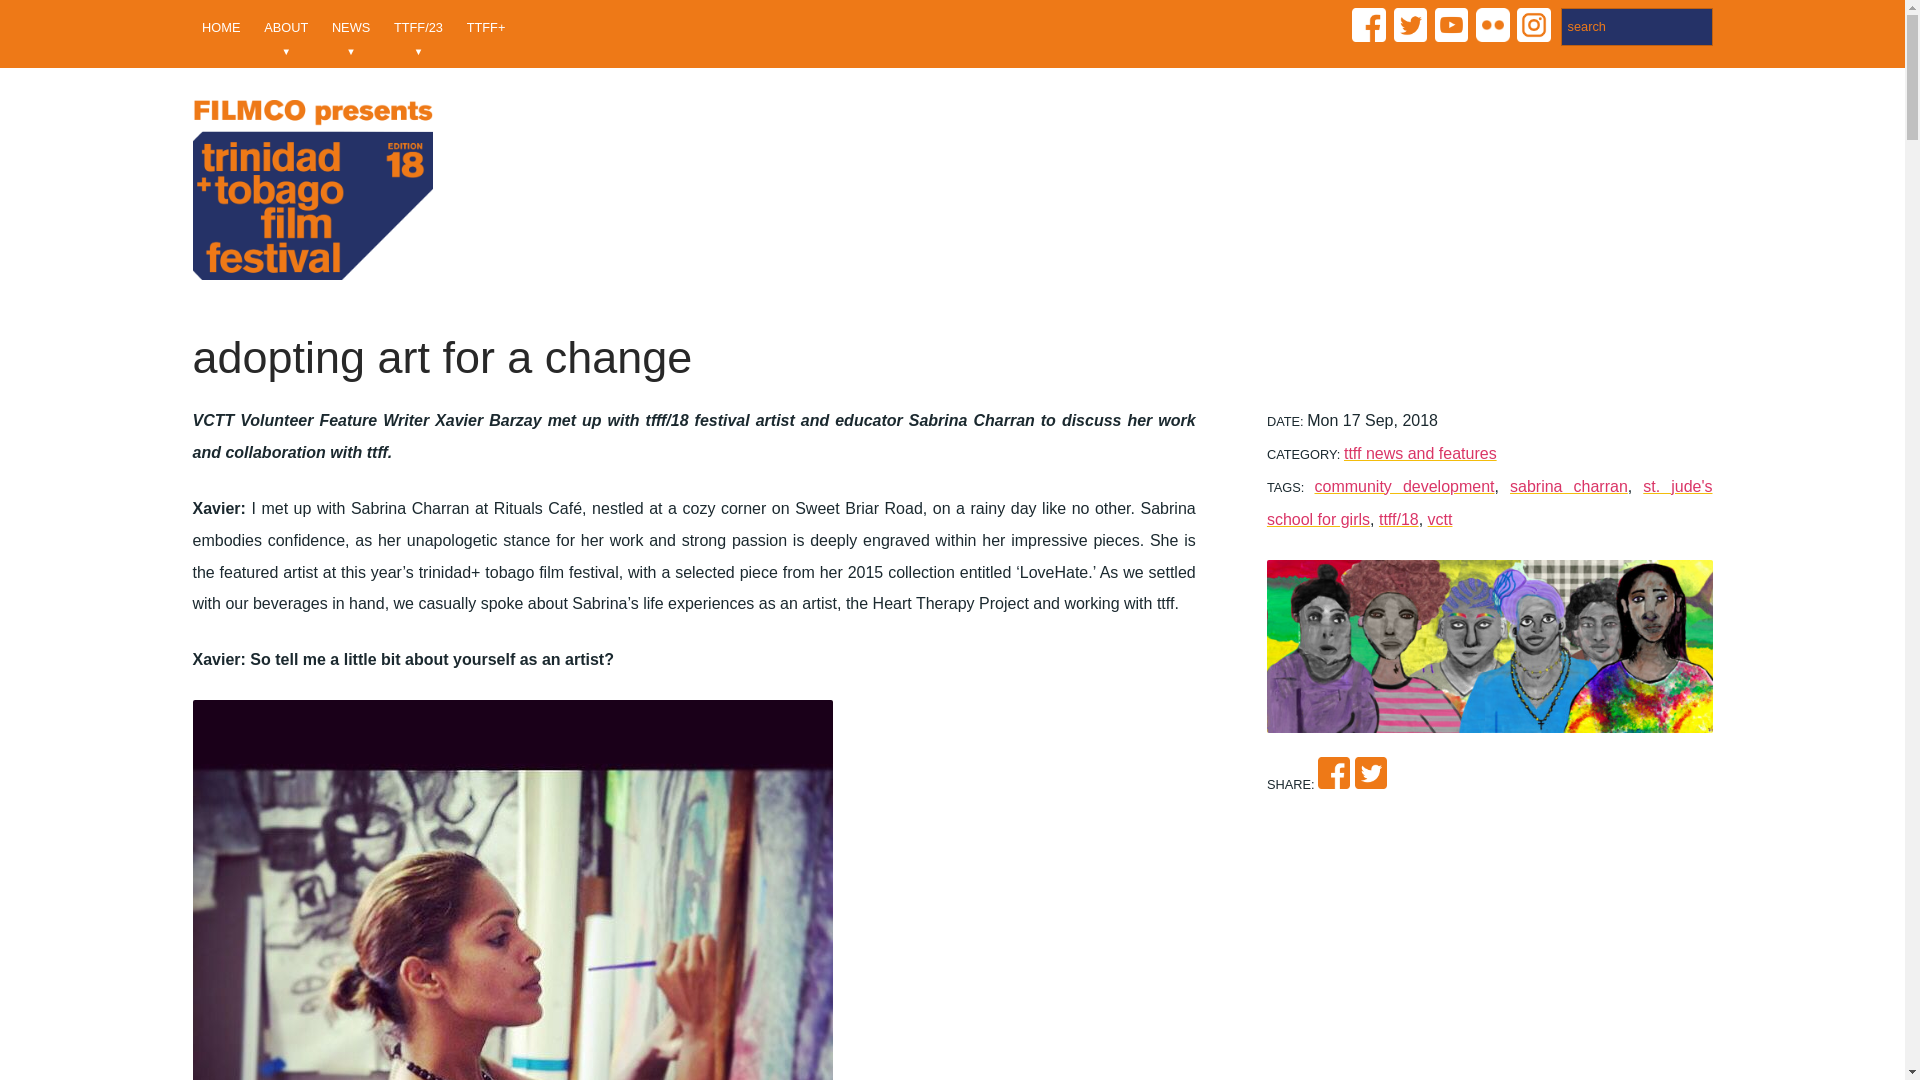  Describe the element at coordinates (1440, 519) in the screenshot. I see `vctt` at that location.